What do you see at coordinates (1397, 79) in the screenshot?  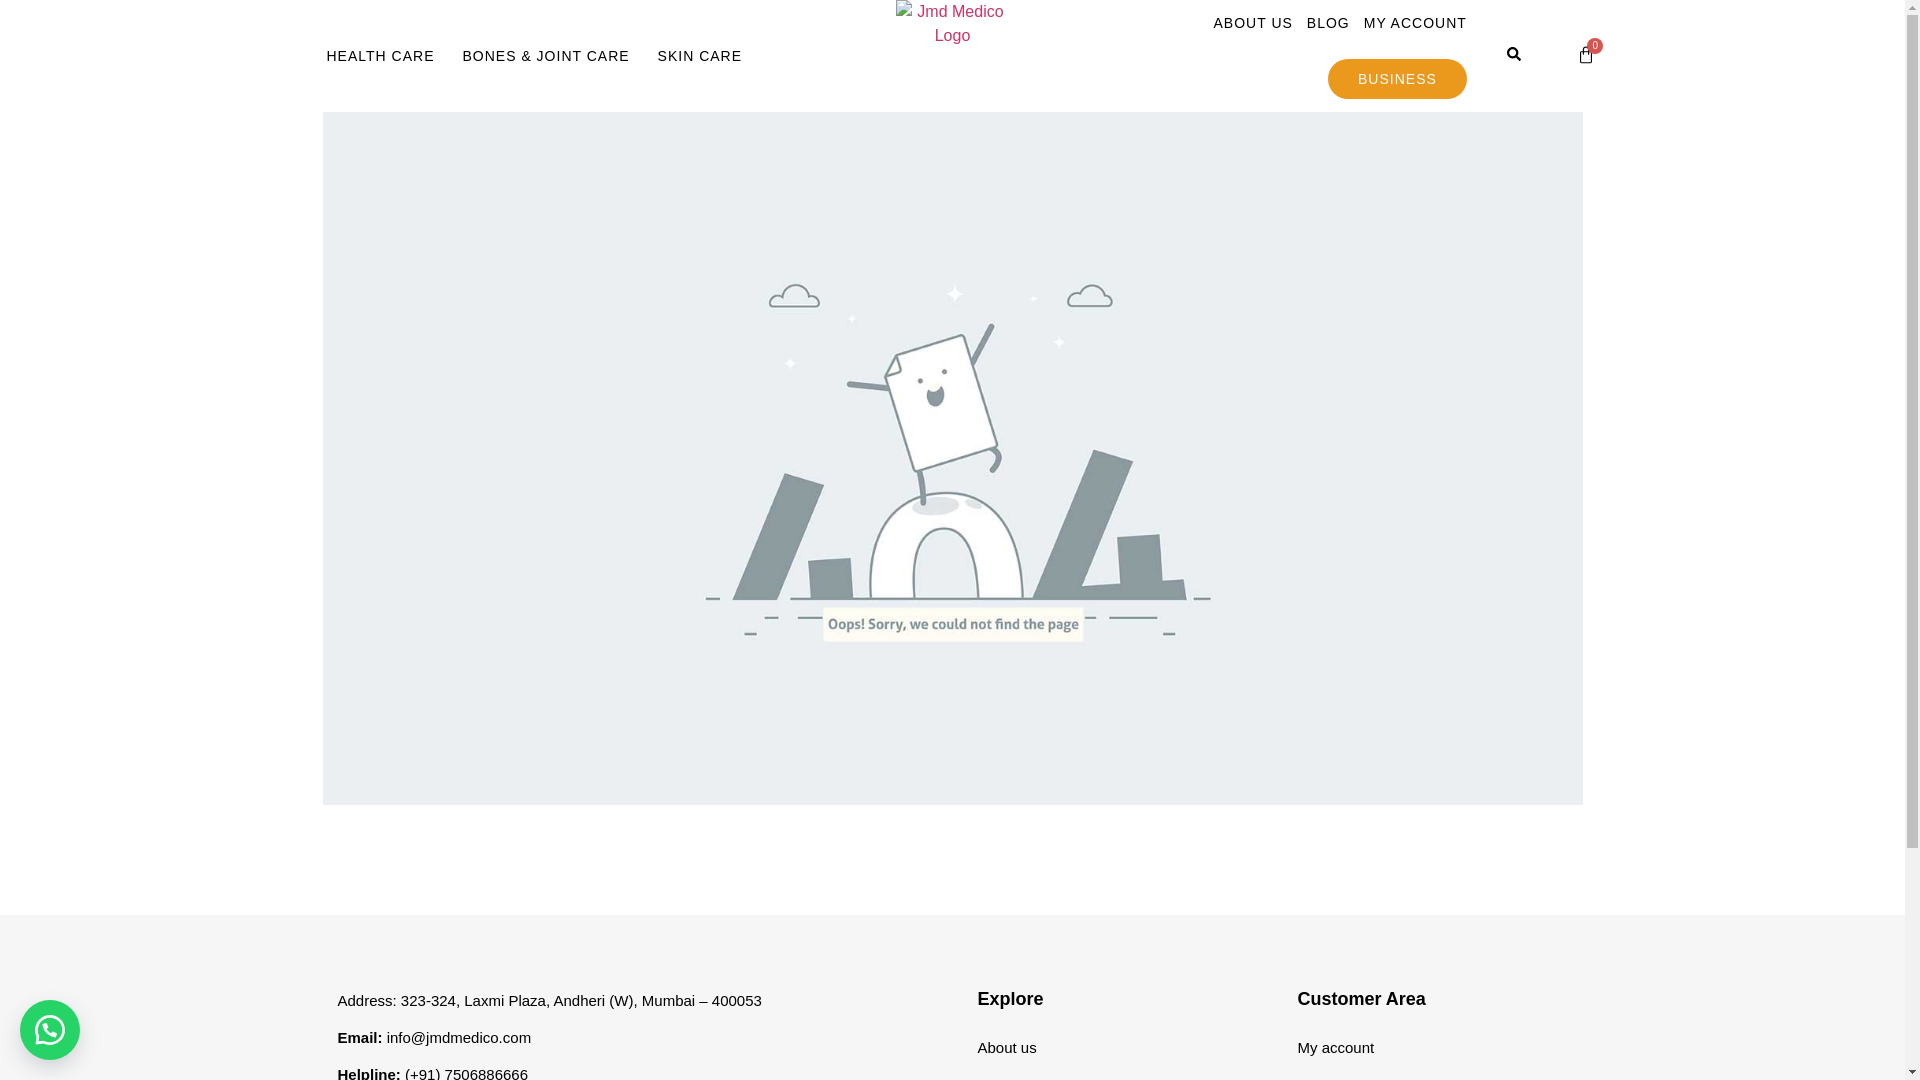 I see `BUSINESS` at bounding box center [1397, 79].